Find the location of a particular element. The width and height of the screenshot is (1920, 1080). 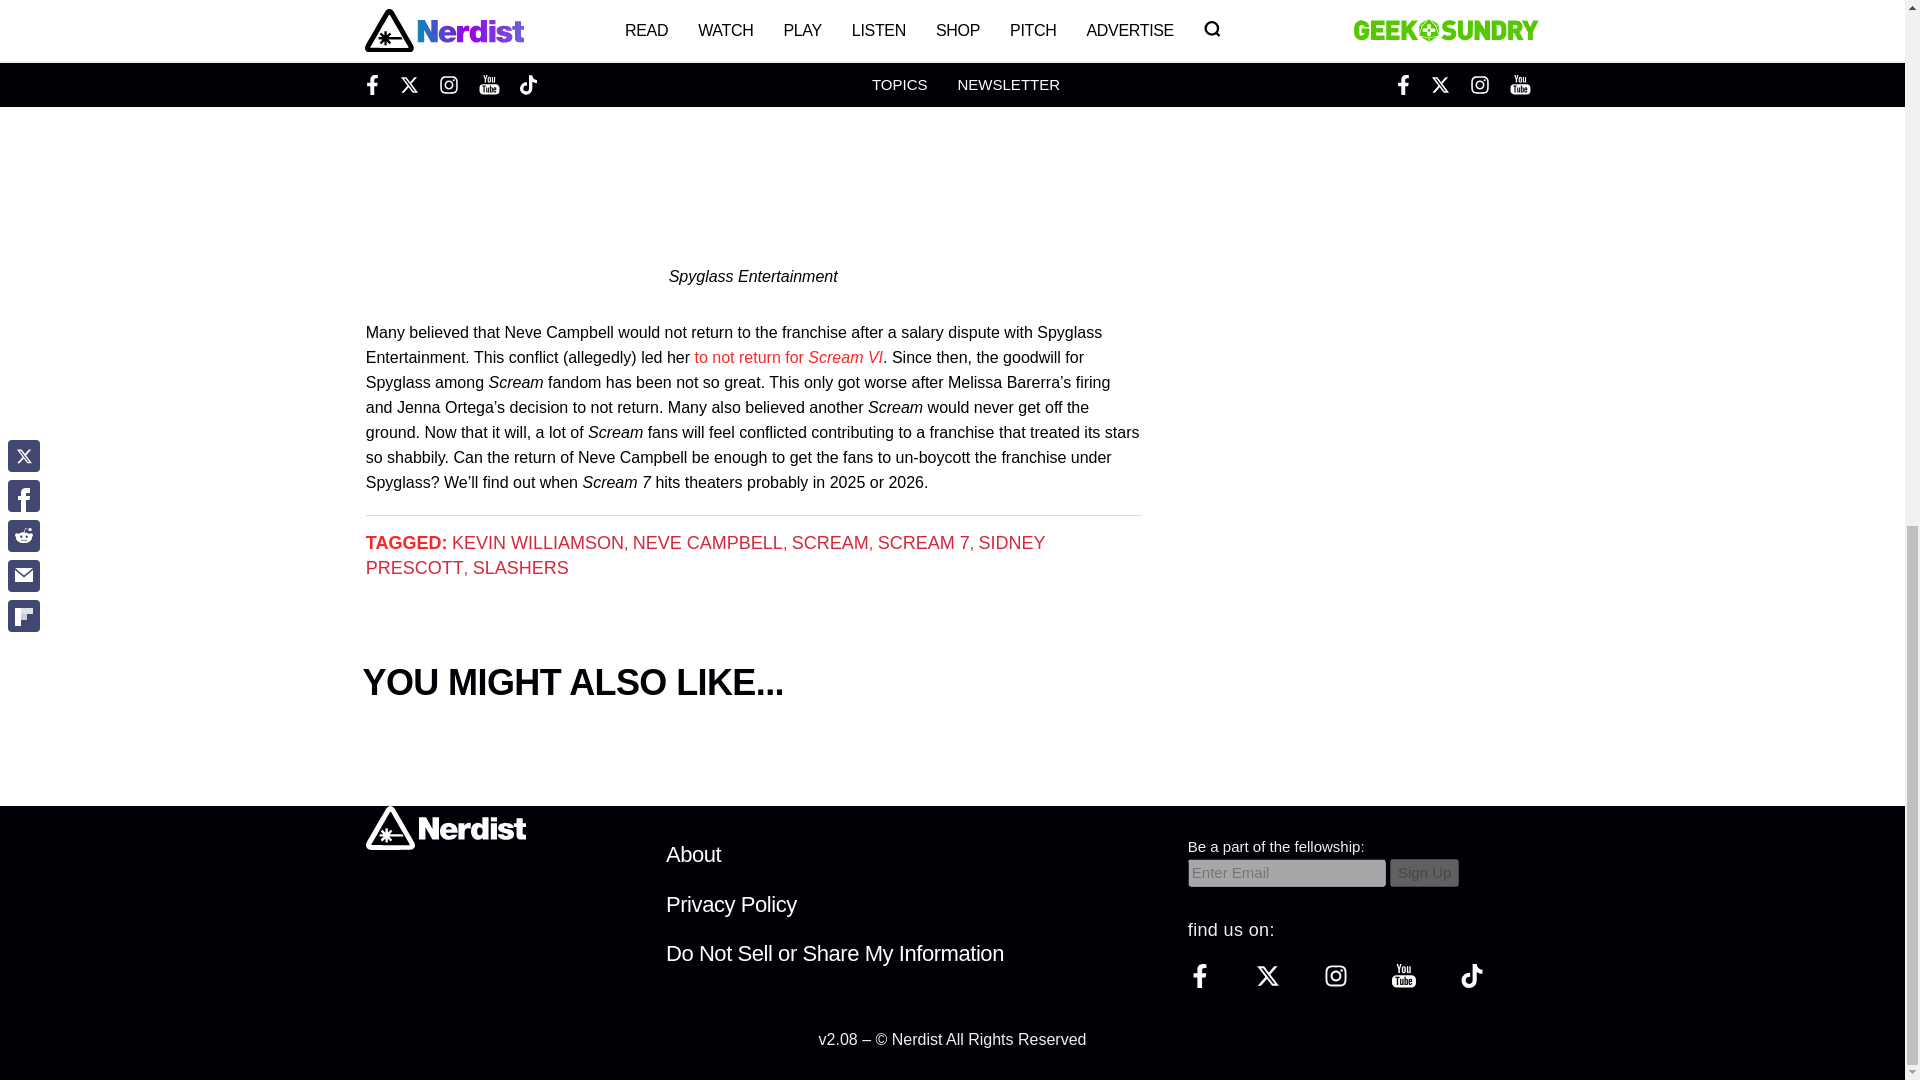

Sign Up is located at coordinates (1424, 872).